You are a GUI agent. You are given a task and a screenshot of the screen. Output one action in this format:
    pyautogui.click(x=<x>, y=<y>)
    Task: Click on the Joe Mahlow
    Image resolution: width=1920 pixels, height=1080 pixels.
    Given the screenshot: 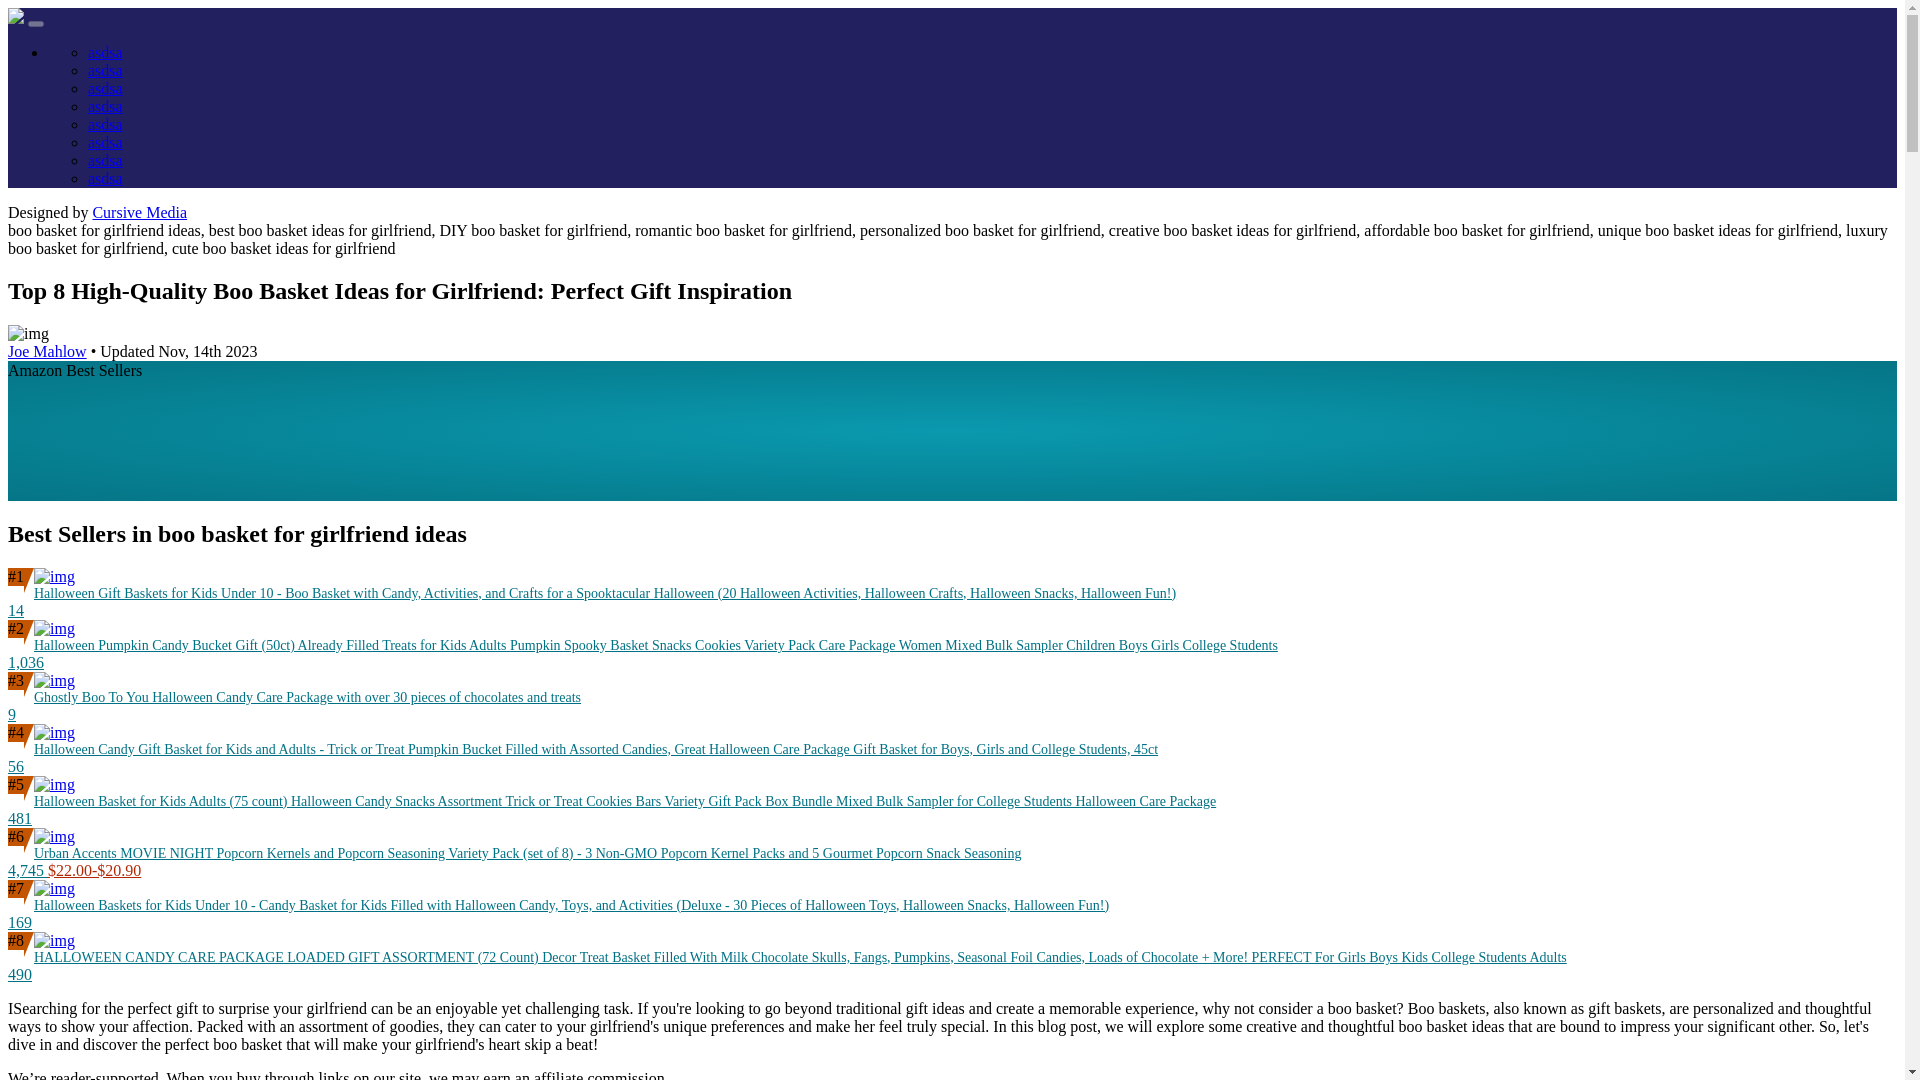 What is the action you would take?
    pyautogui.click(x=46, y=351)
    